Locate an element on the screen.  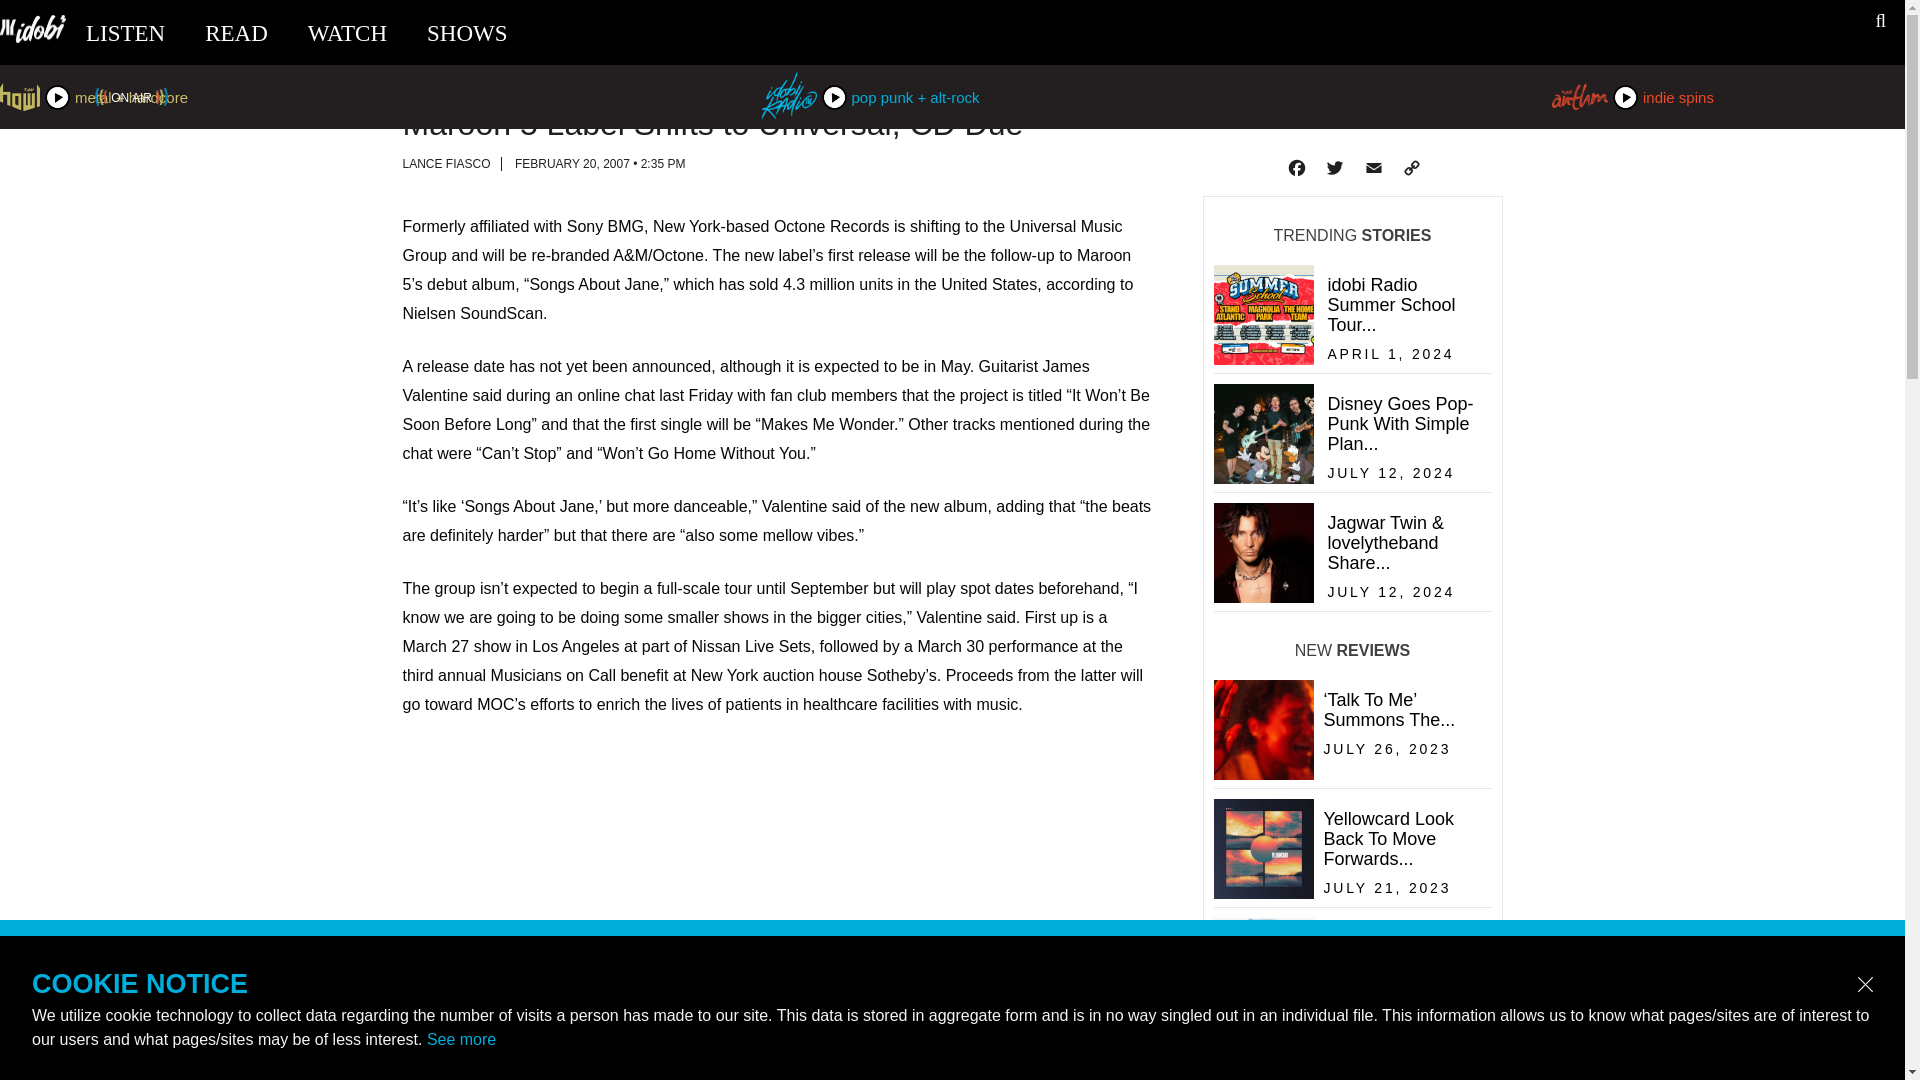
WATCH is located at coordinates (347, 33).